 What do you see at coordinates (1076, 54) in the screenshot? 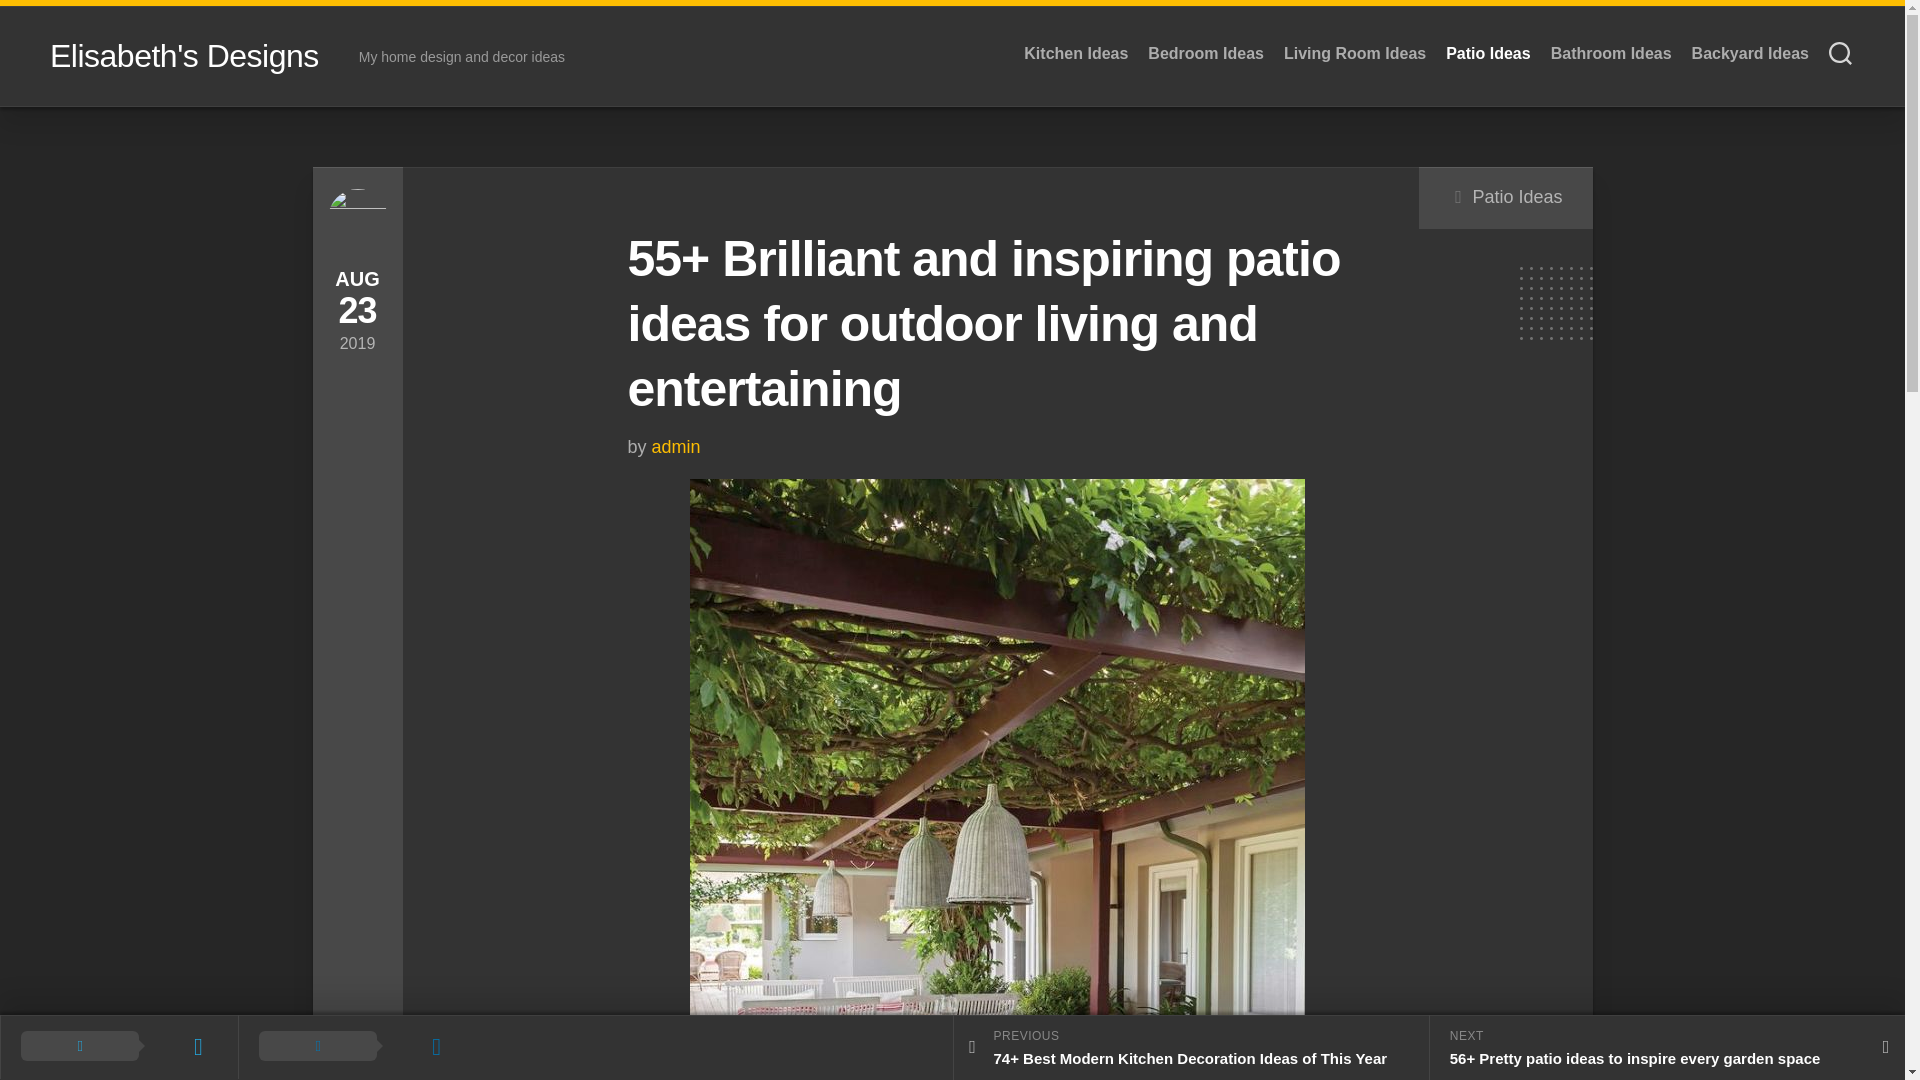
I see `Kitchen Ideas` at bounding box center [1076, 54].